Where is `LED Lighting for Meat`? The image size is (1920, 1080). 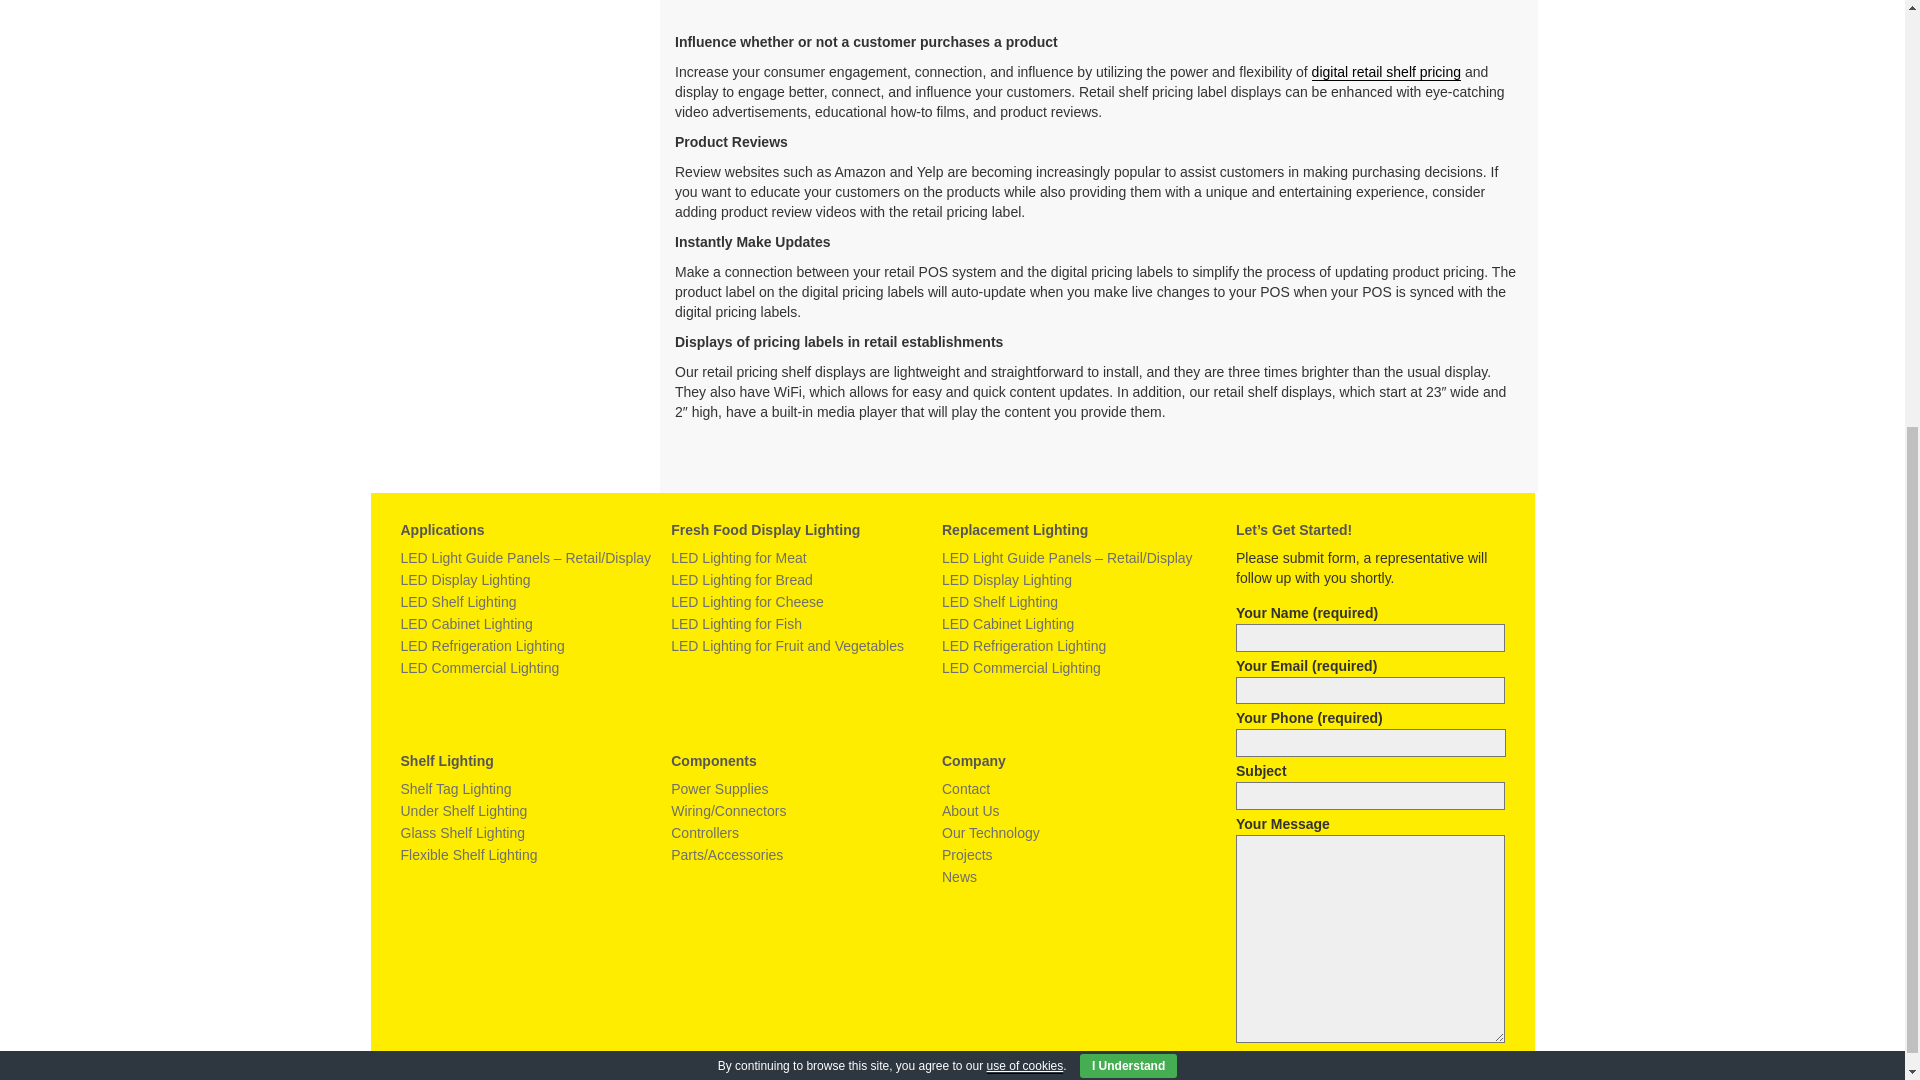
LED Lighting for Meat is located at coordinates (738, 557).